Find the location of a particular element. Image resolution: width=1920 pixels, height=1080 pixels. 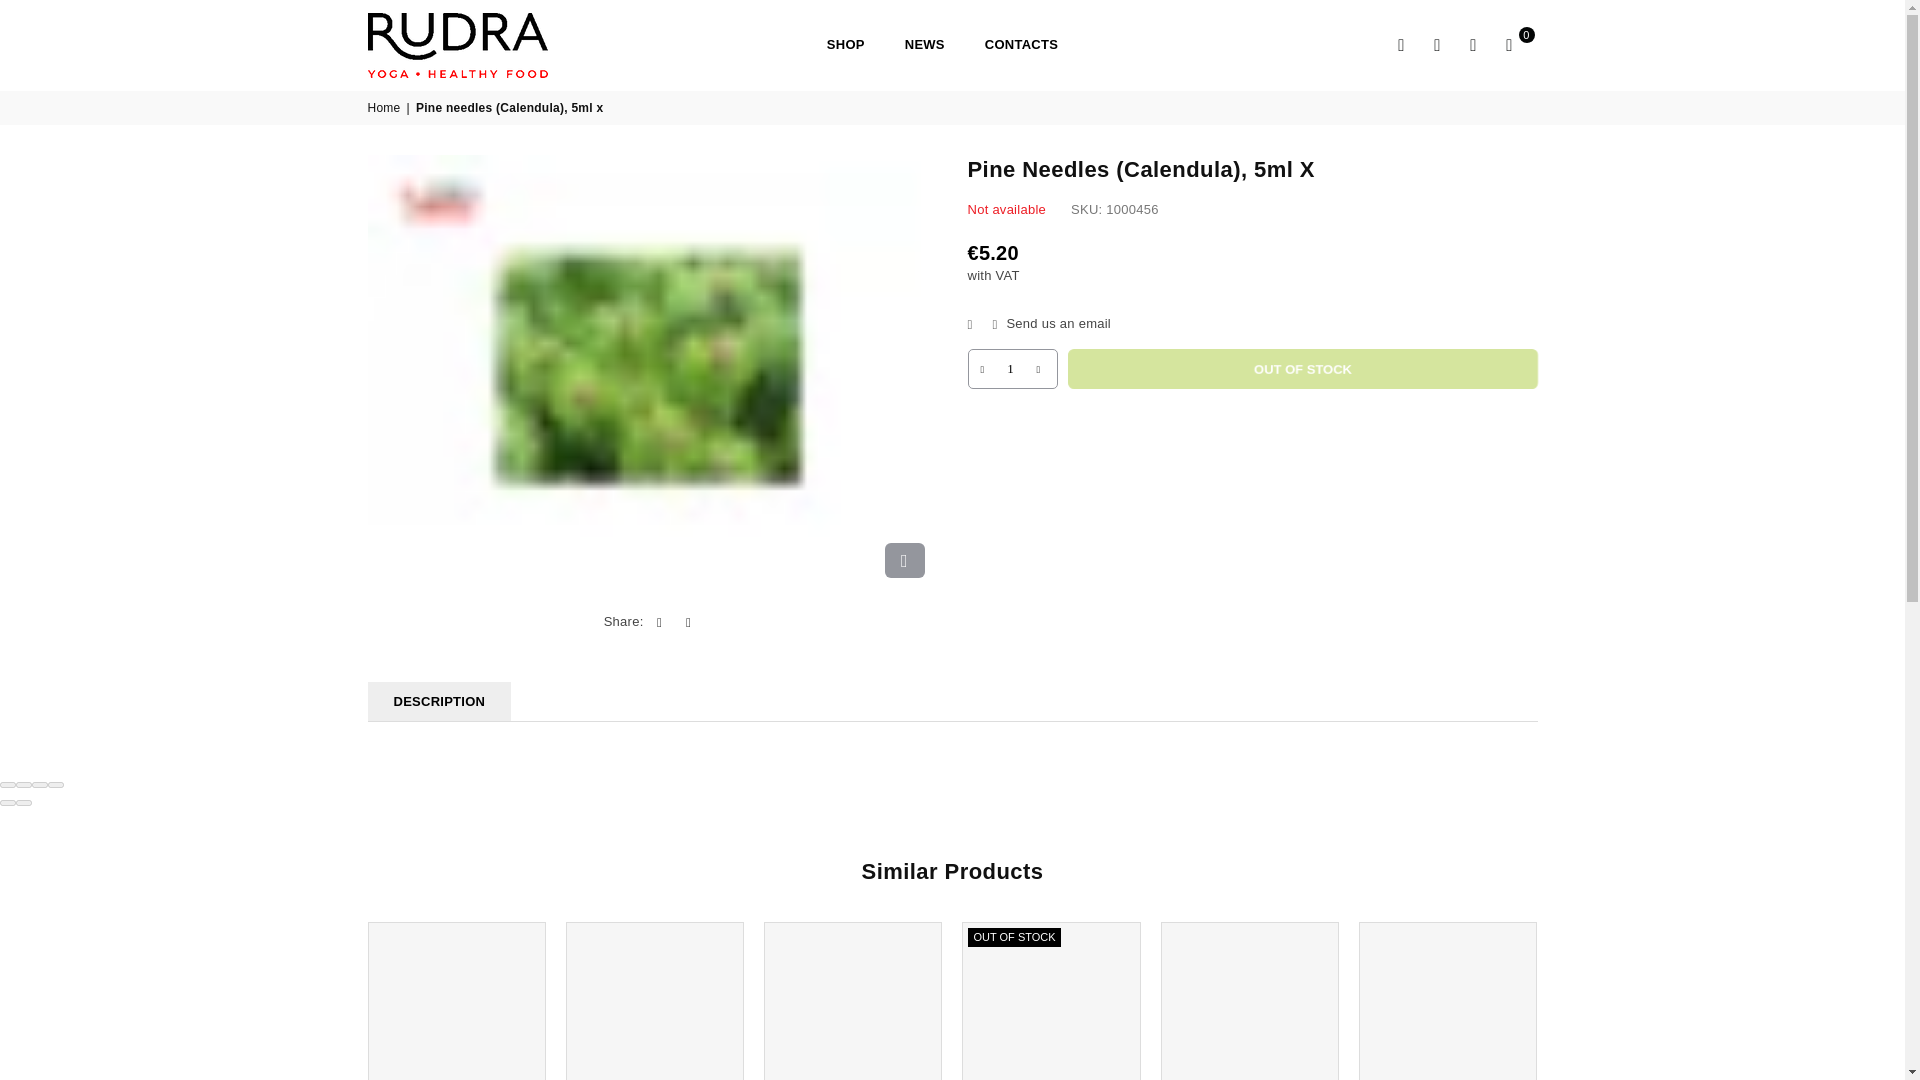

fullscreen toggle is located at coordinates (40, 784).